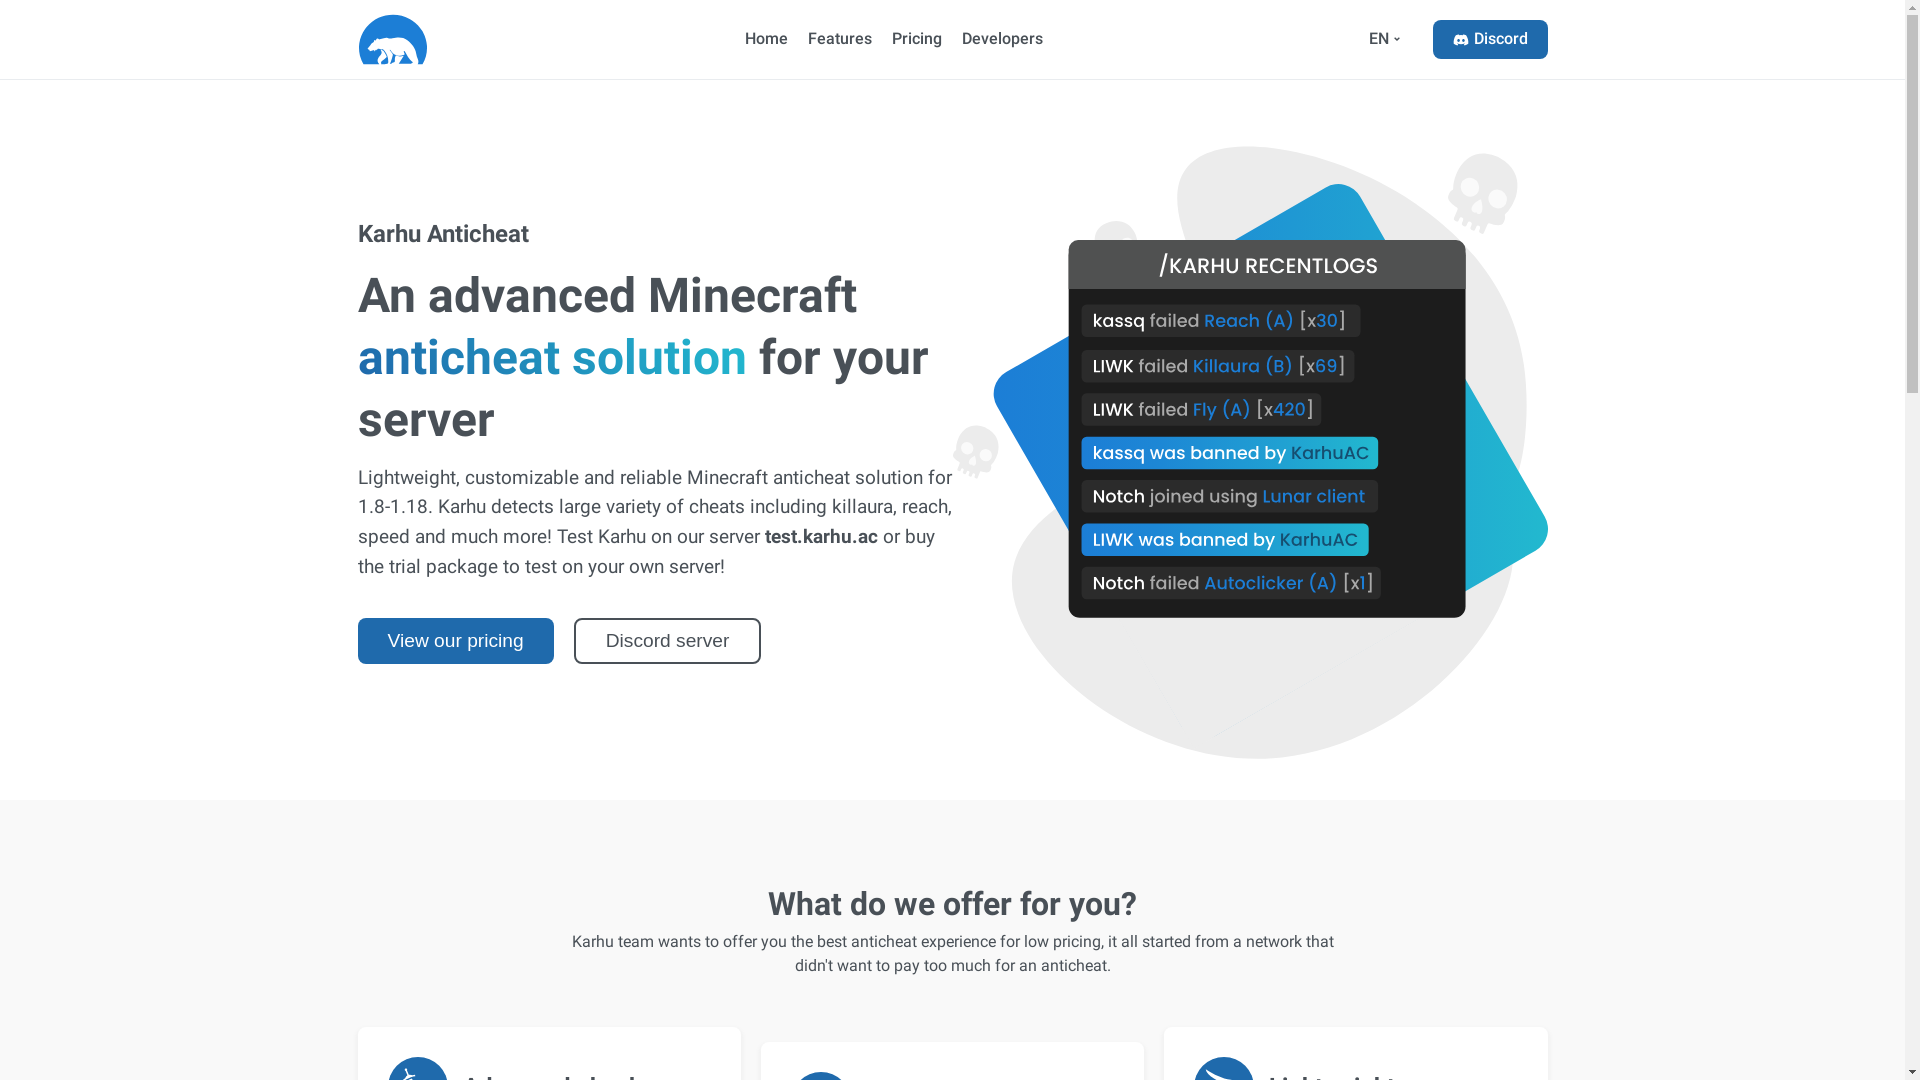  What do you see at coordinates (668, 641) in the screenshot?
I see `Discord server` at bounding box center [668, 641].